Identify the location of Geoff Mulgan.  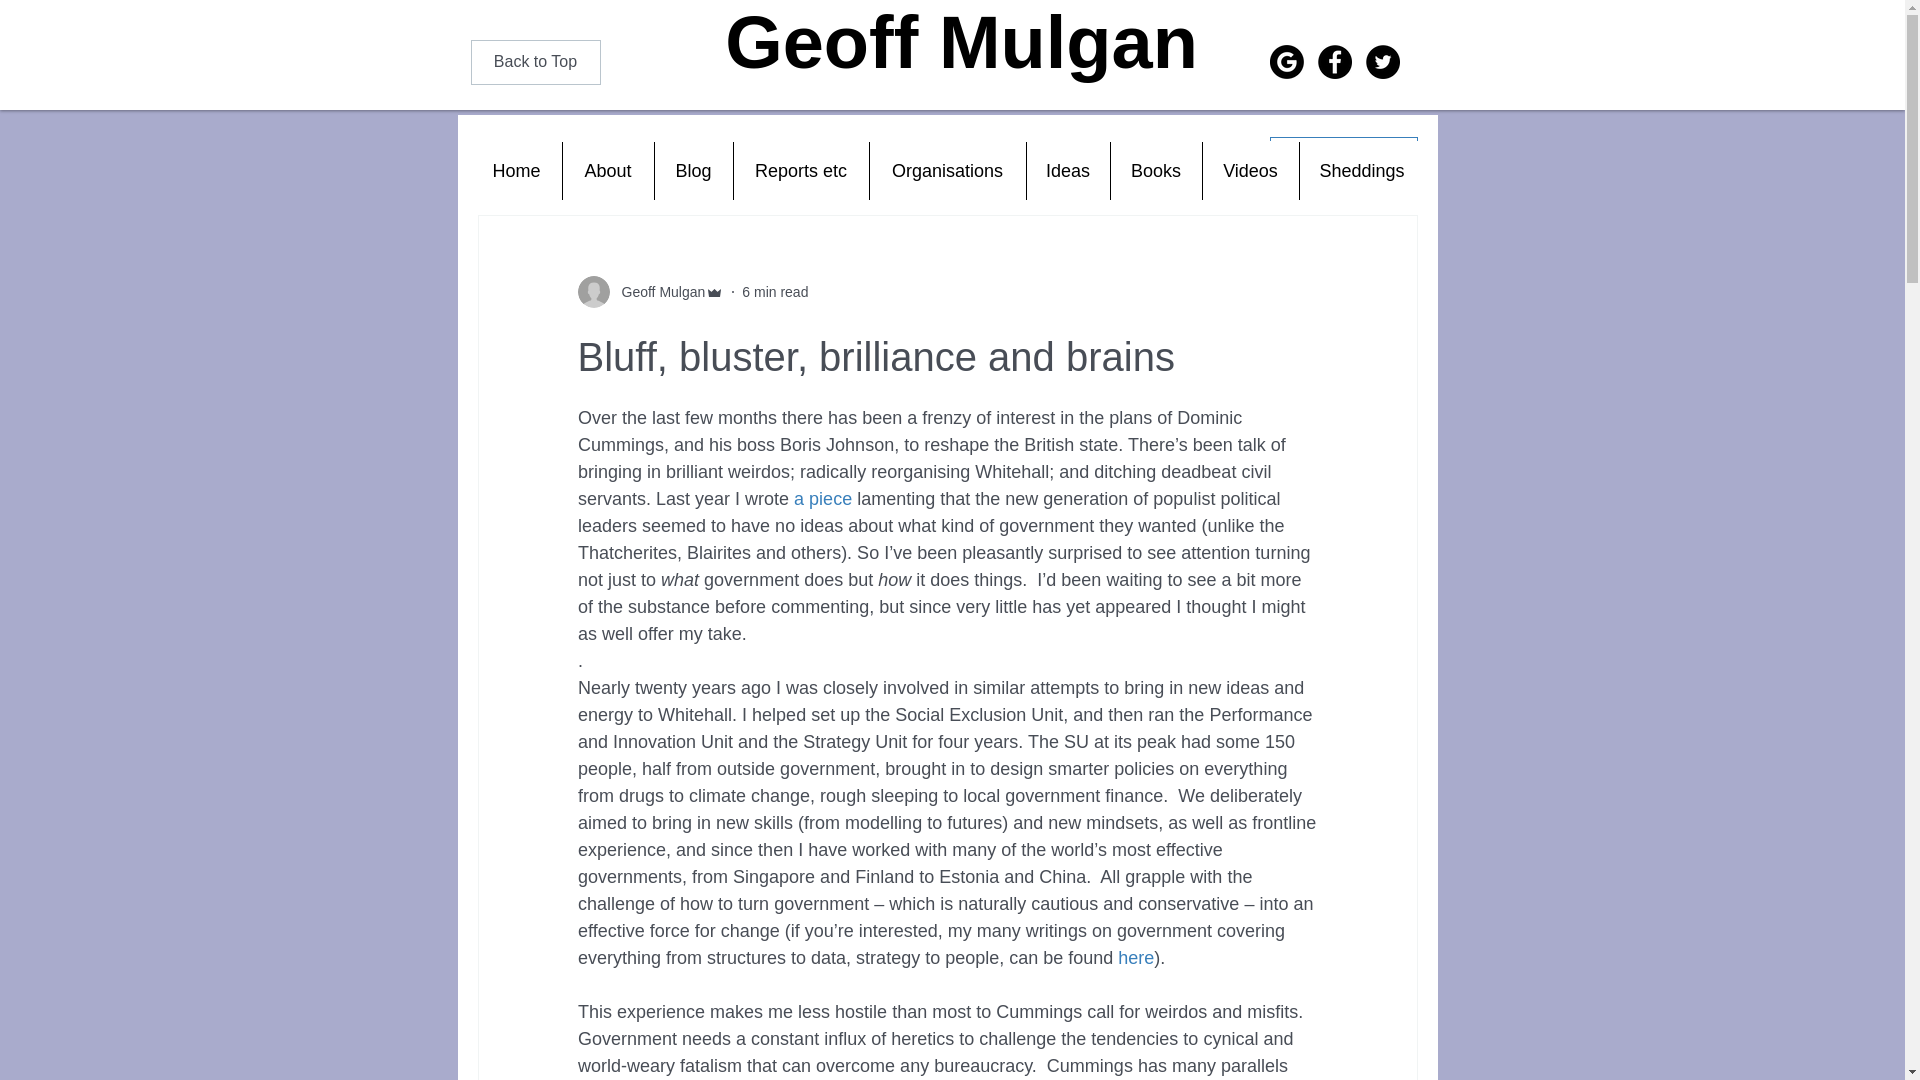
(658, 292).